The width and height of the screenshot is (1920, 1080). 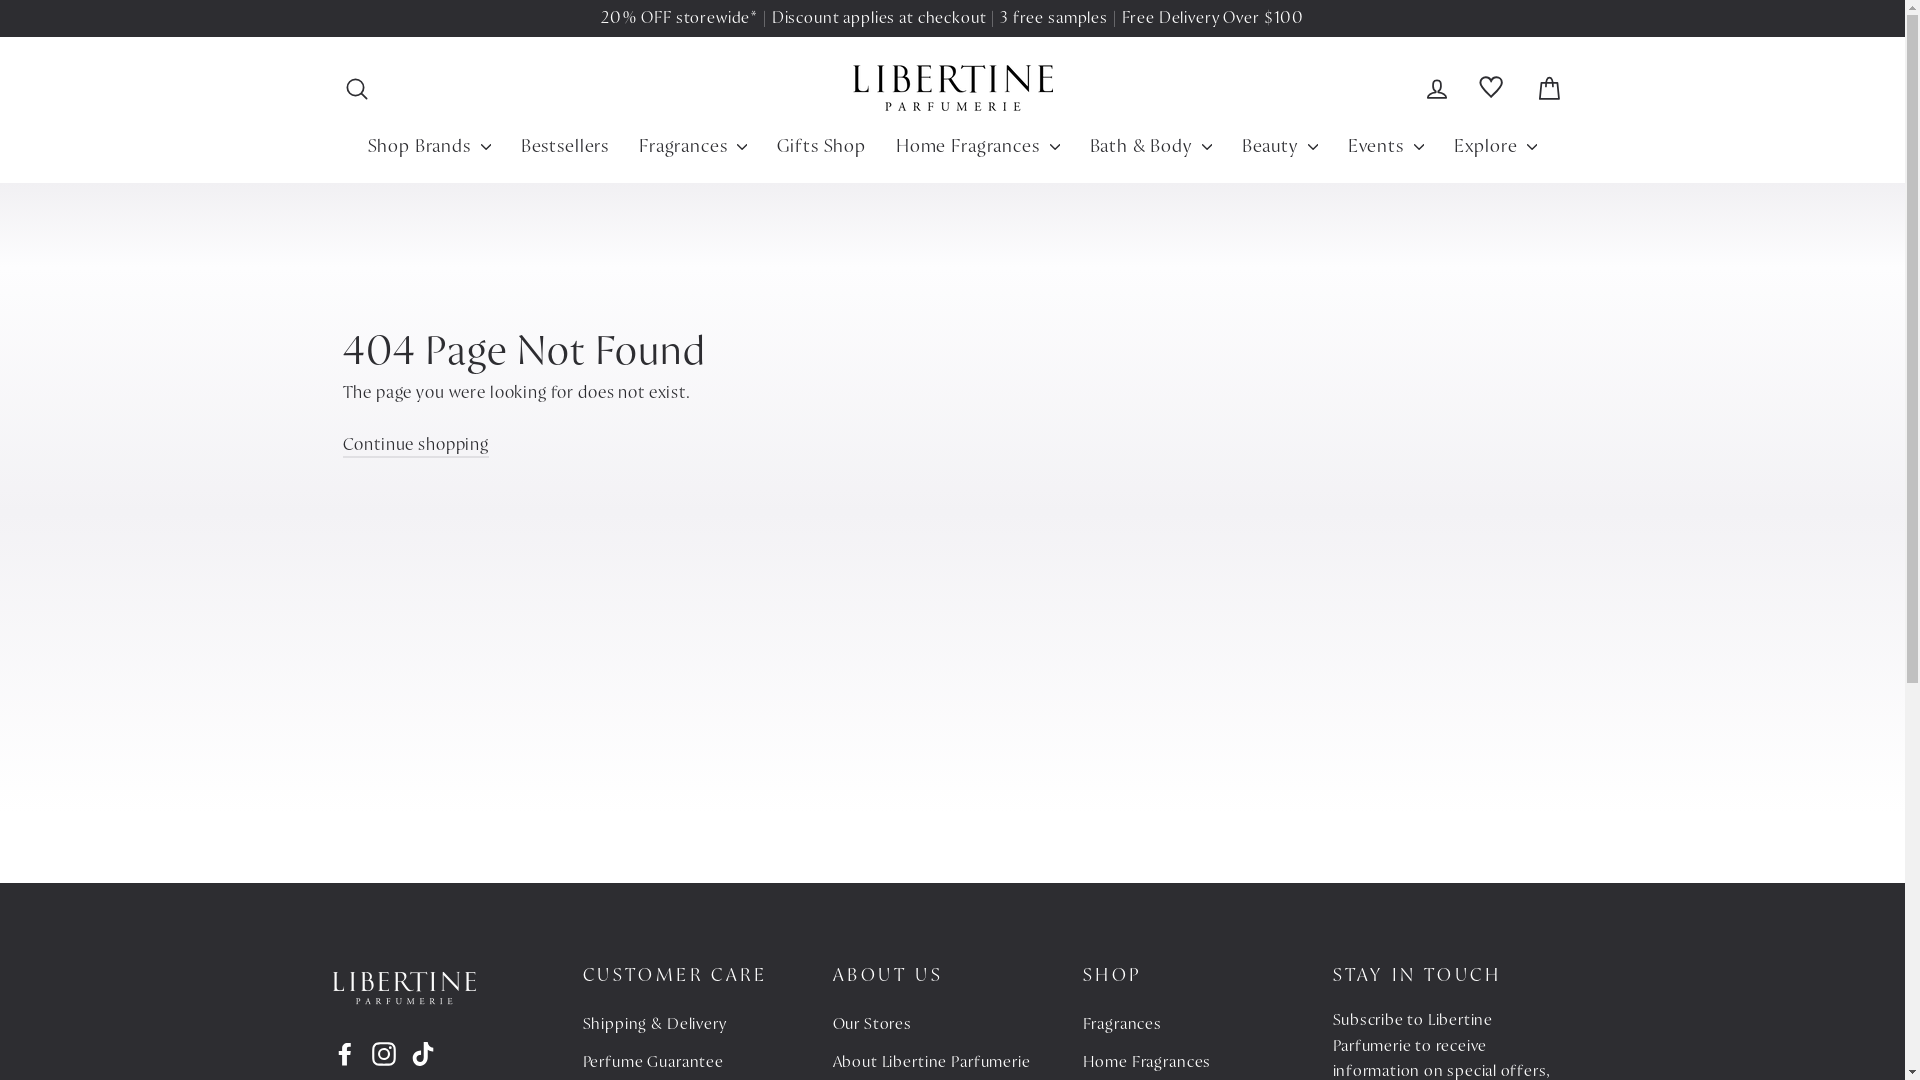 I want to click on TikTok, so click(x=422, y=1054).